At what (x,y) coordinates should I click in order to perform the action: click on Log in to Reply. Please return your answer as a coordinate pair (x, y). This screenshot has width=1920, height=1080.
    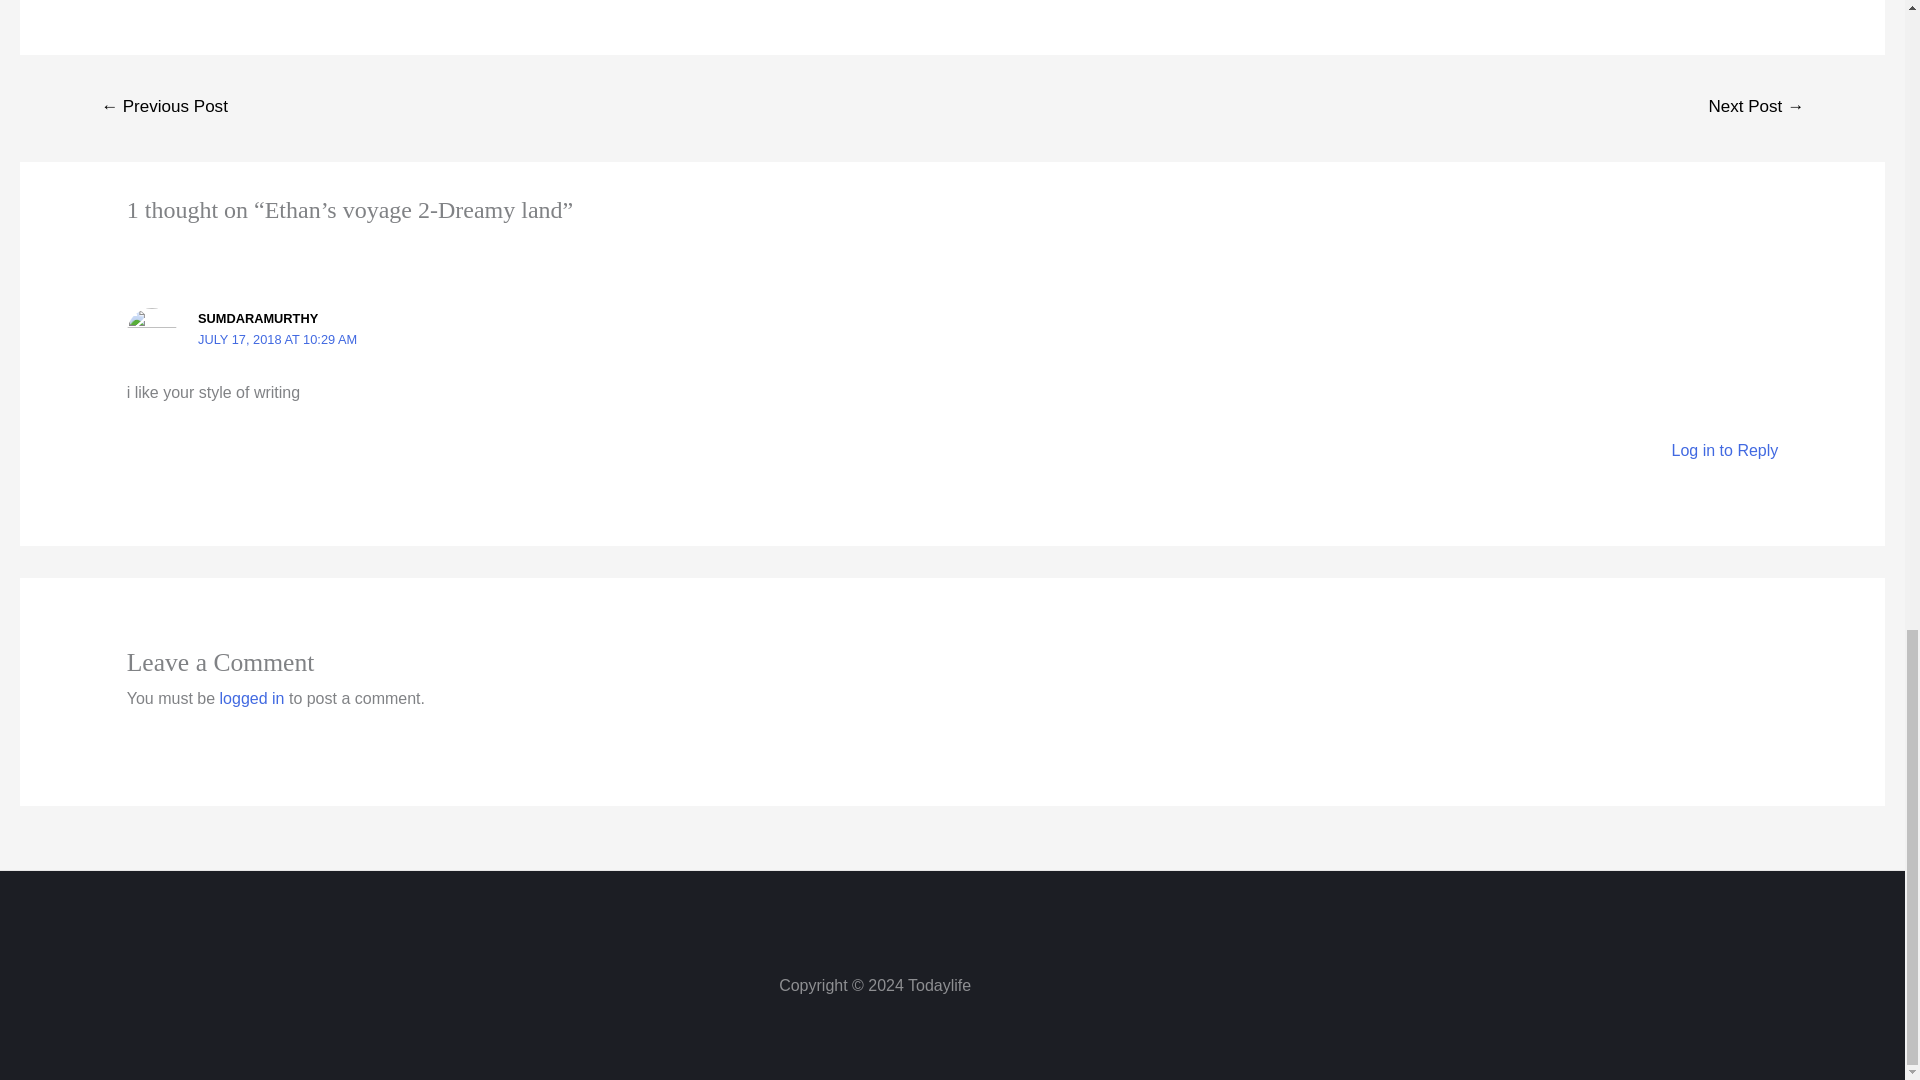
    Looking at the image, I should click on (1726, 450).